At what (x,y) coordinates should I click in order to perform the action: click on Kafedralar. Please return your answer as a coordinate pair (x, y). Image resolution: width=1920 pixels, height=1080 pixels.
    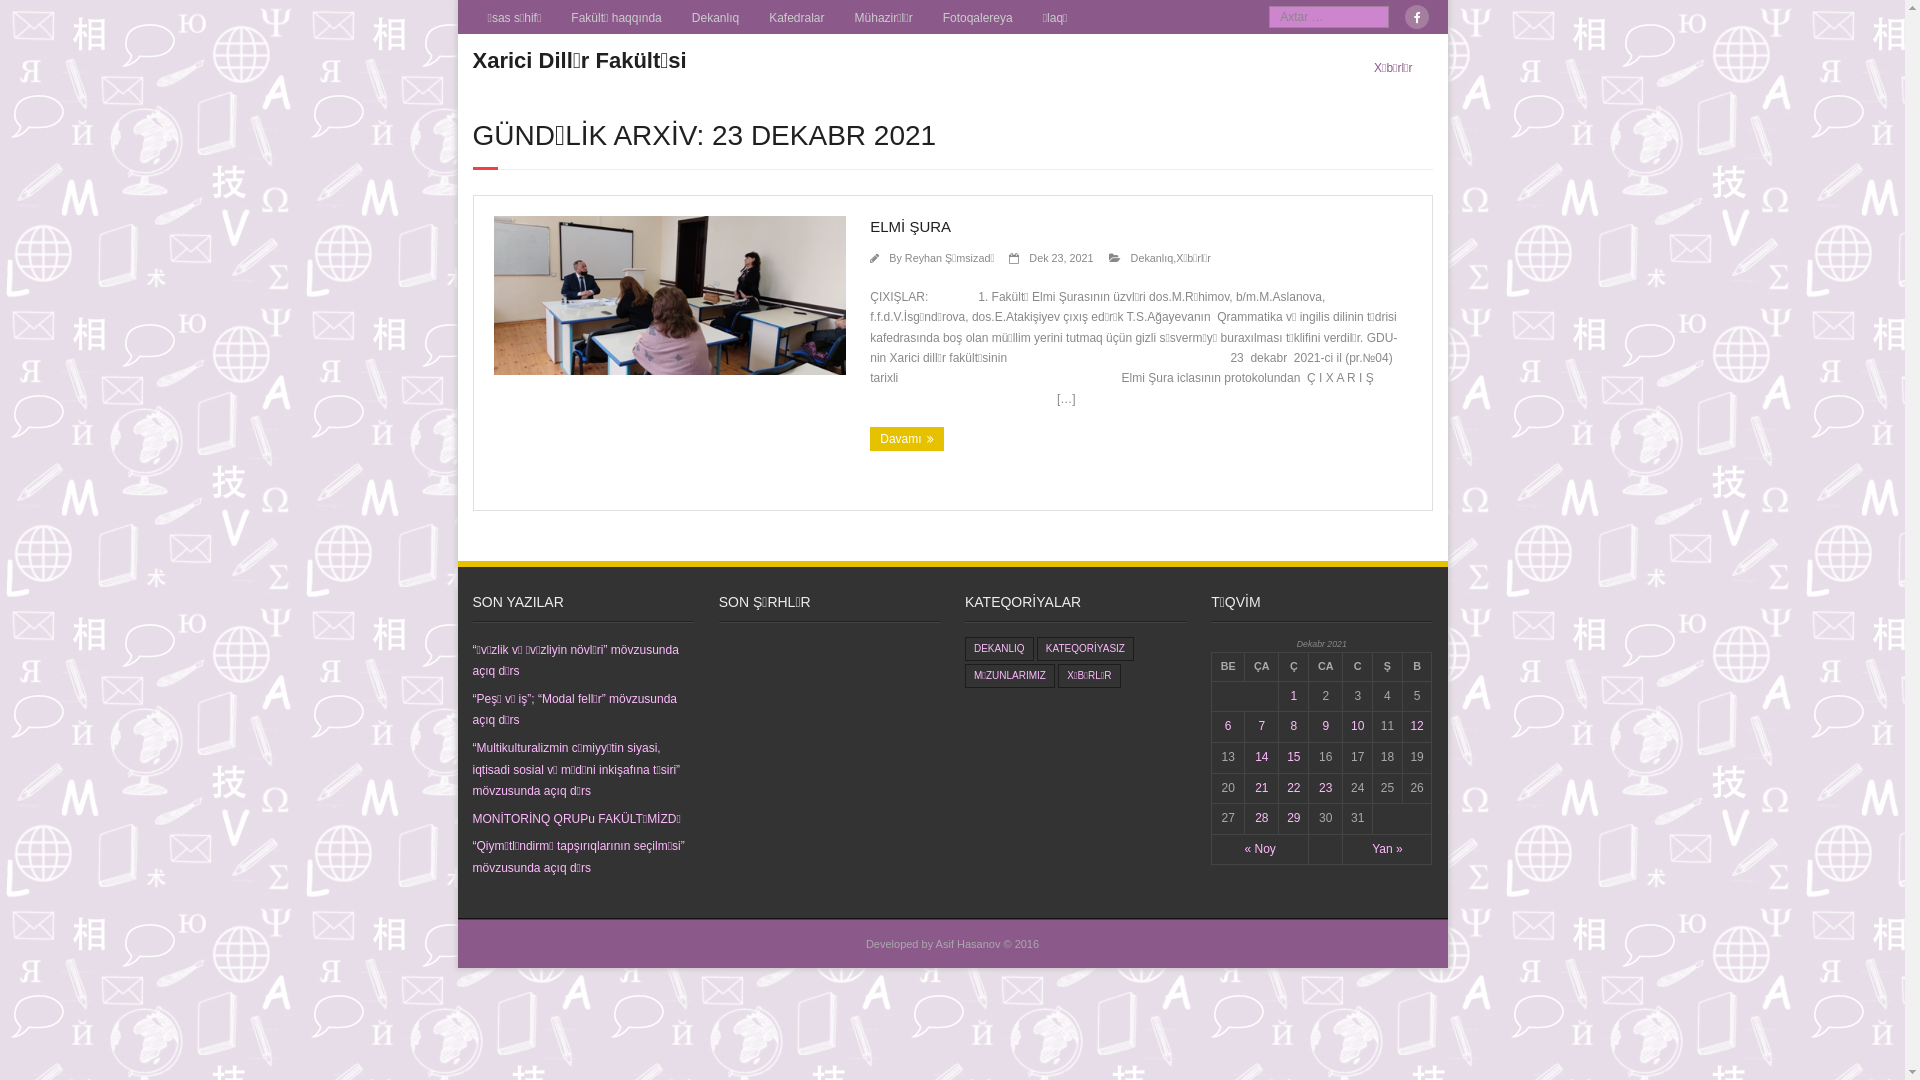
    Looking at the image, I should click on (796, 17).